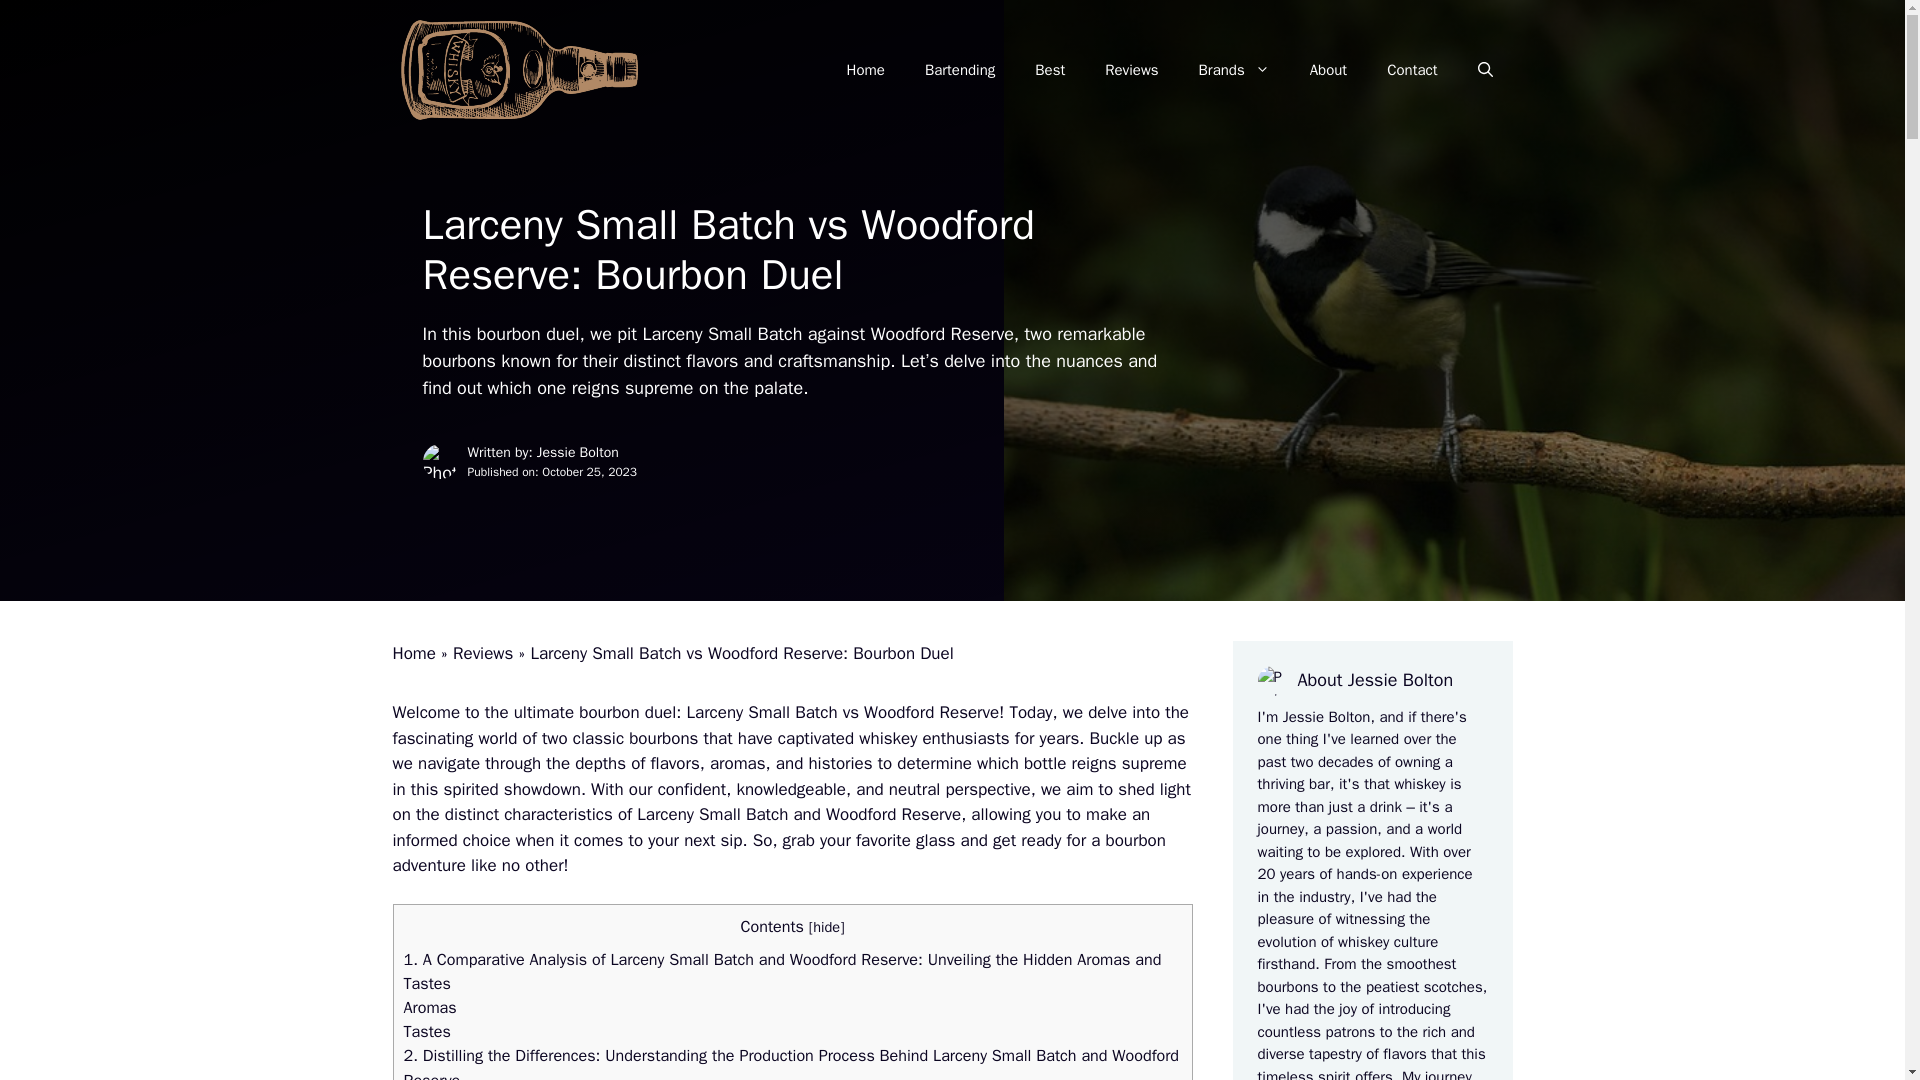 The image size is (1920, 1080). What do you see at coordinates (1328, 70) in the screenshot?
I see `About` at bounding box center [1328, 70].